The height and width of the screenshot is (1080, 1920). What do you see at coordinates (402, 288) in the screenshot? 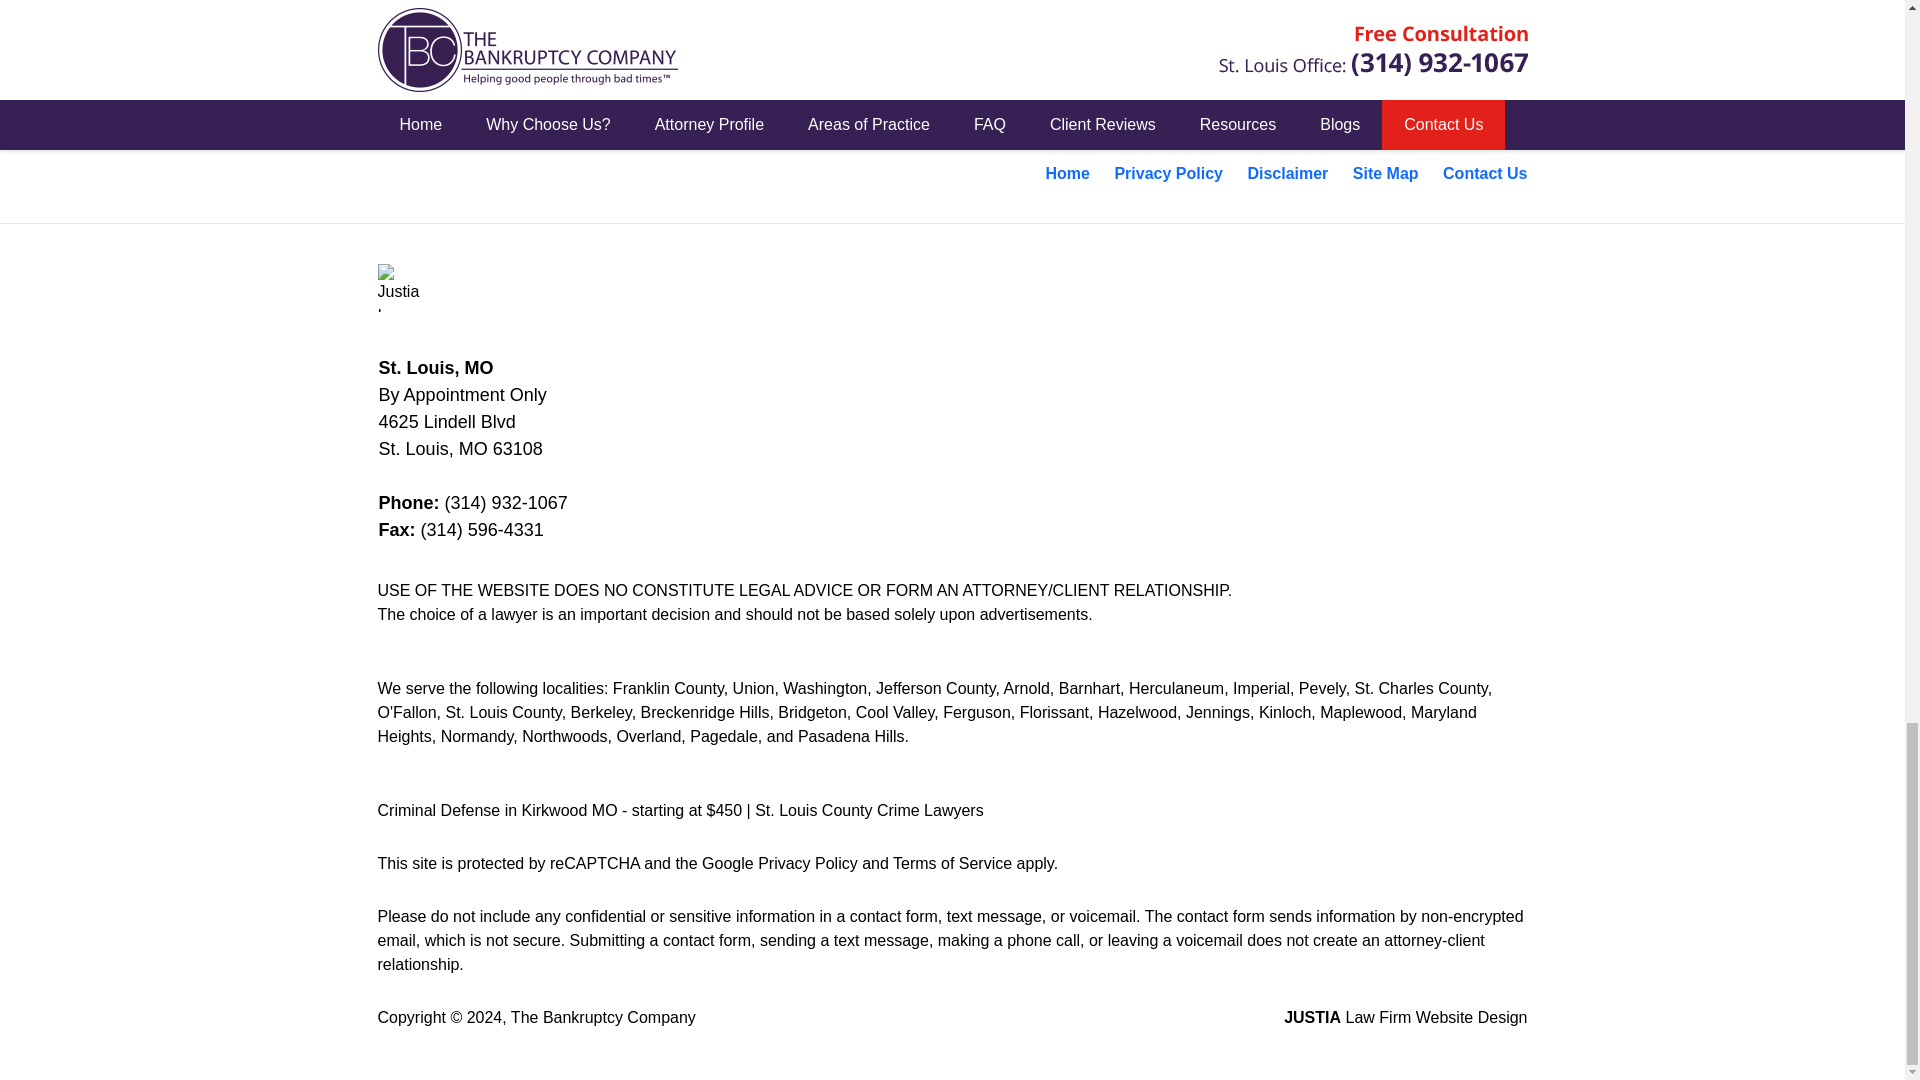
I see `Justia` at bounding box center [402, 288].